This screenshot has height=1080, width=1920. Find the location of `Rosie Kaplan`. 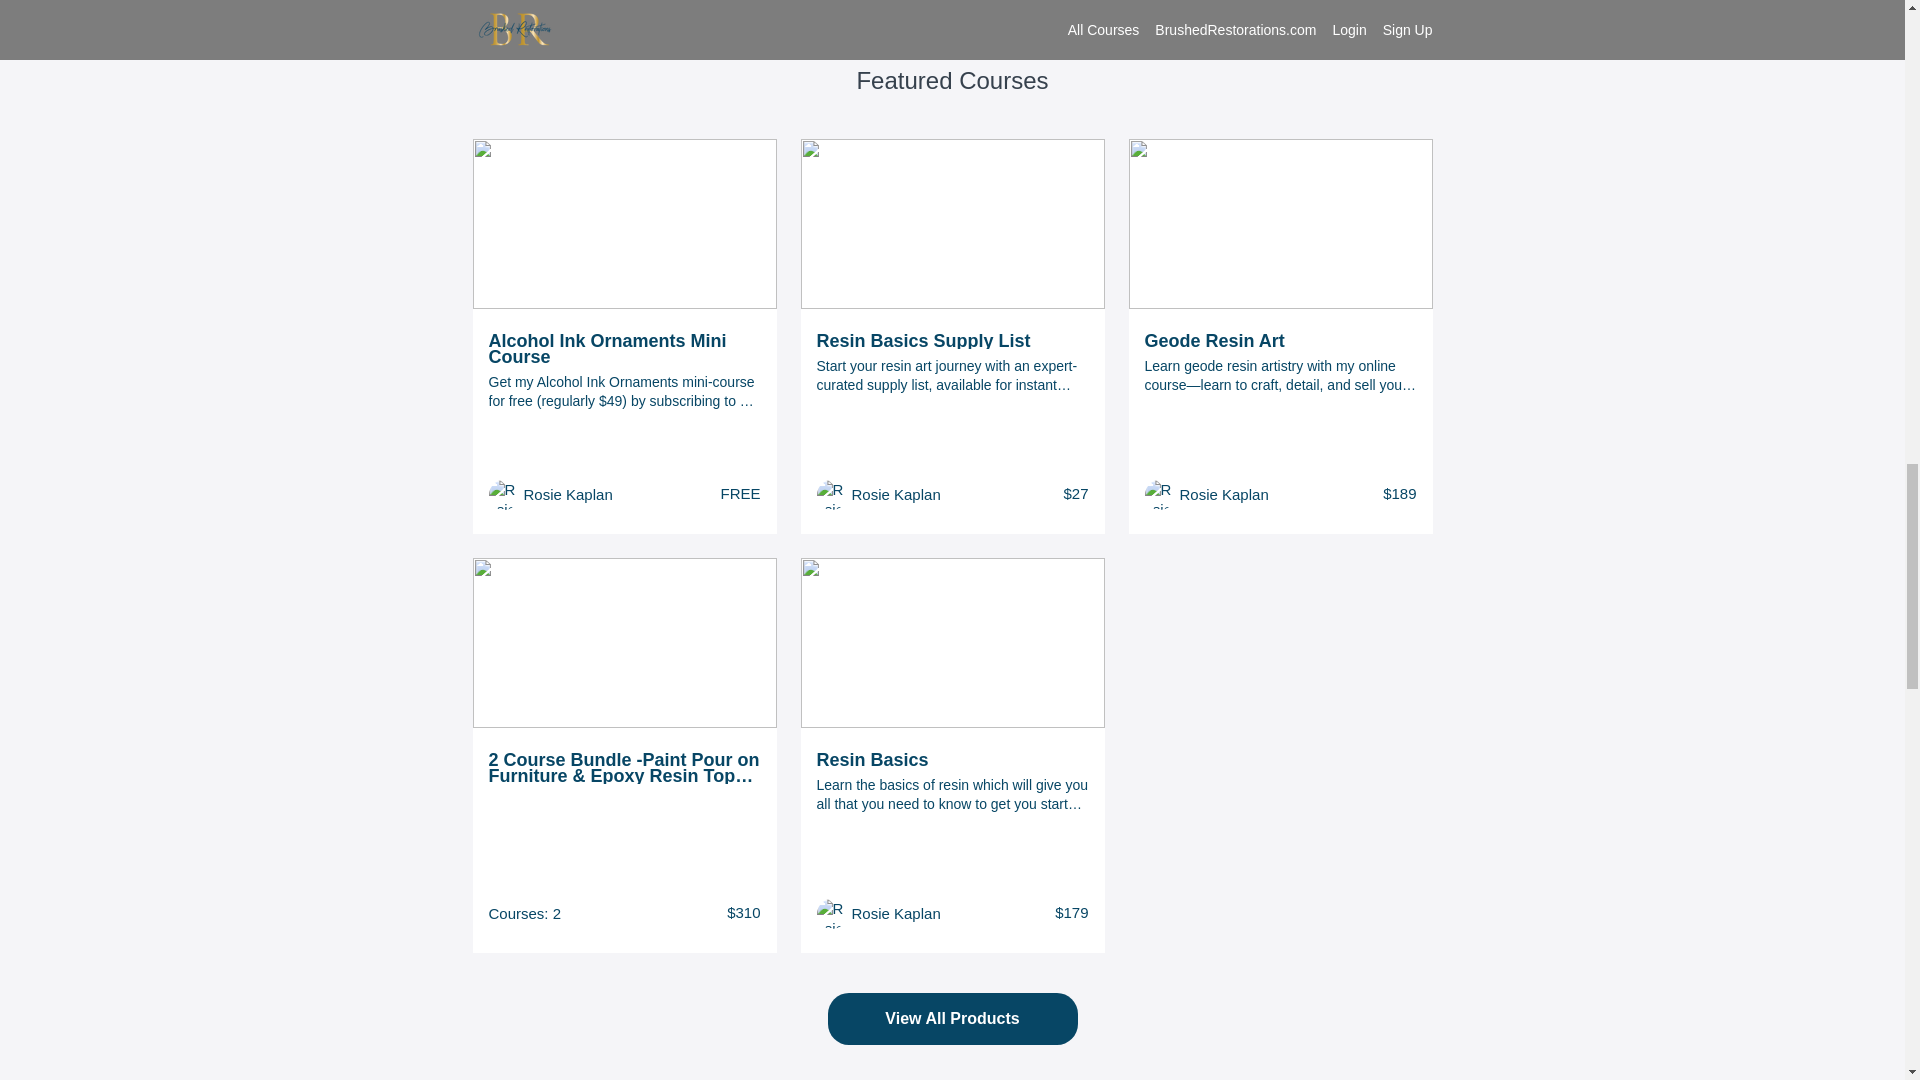

Rosie Kaplan is located at coordinates (896, 913).